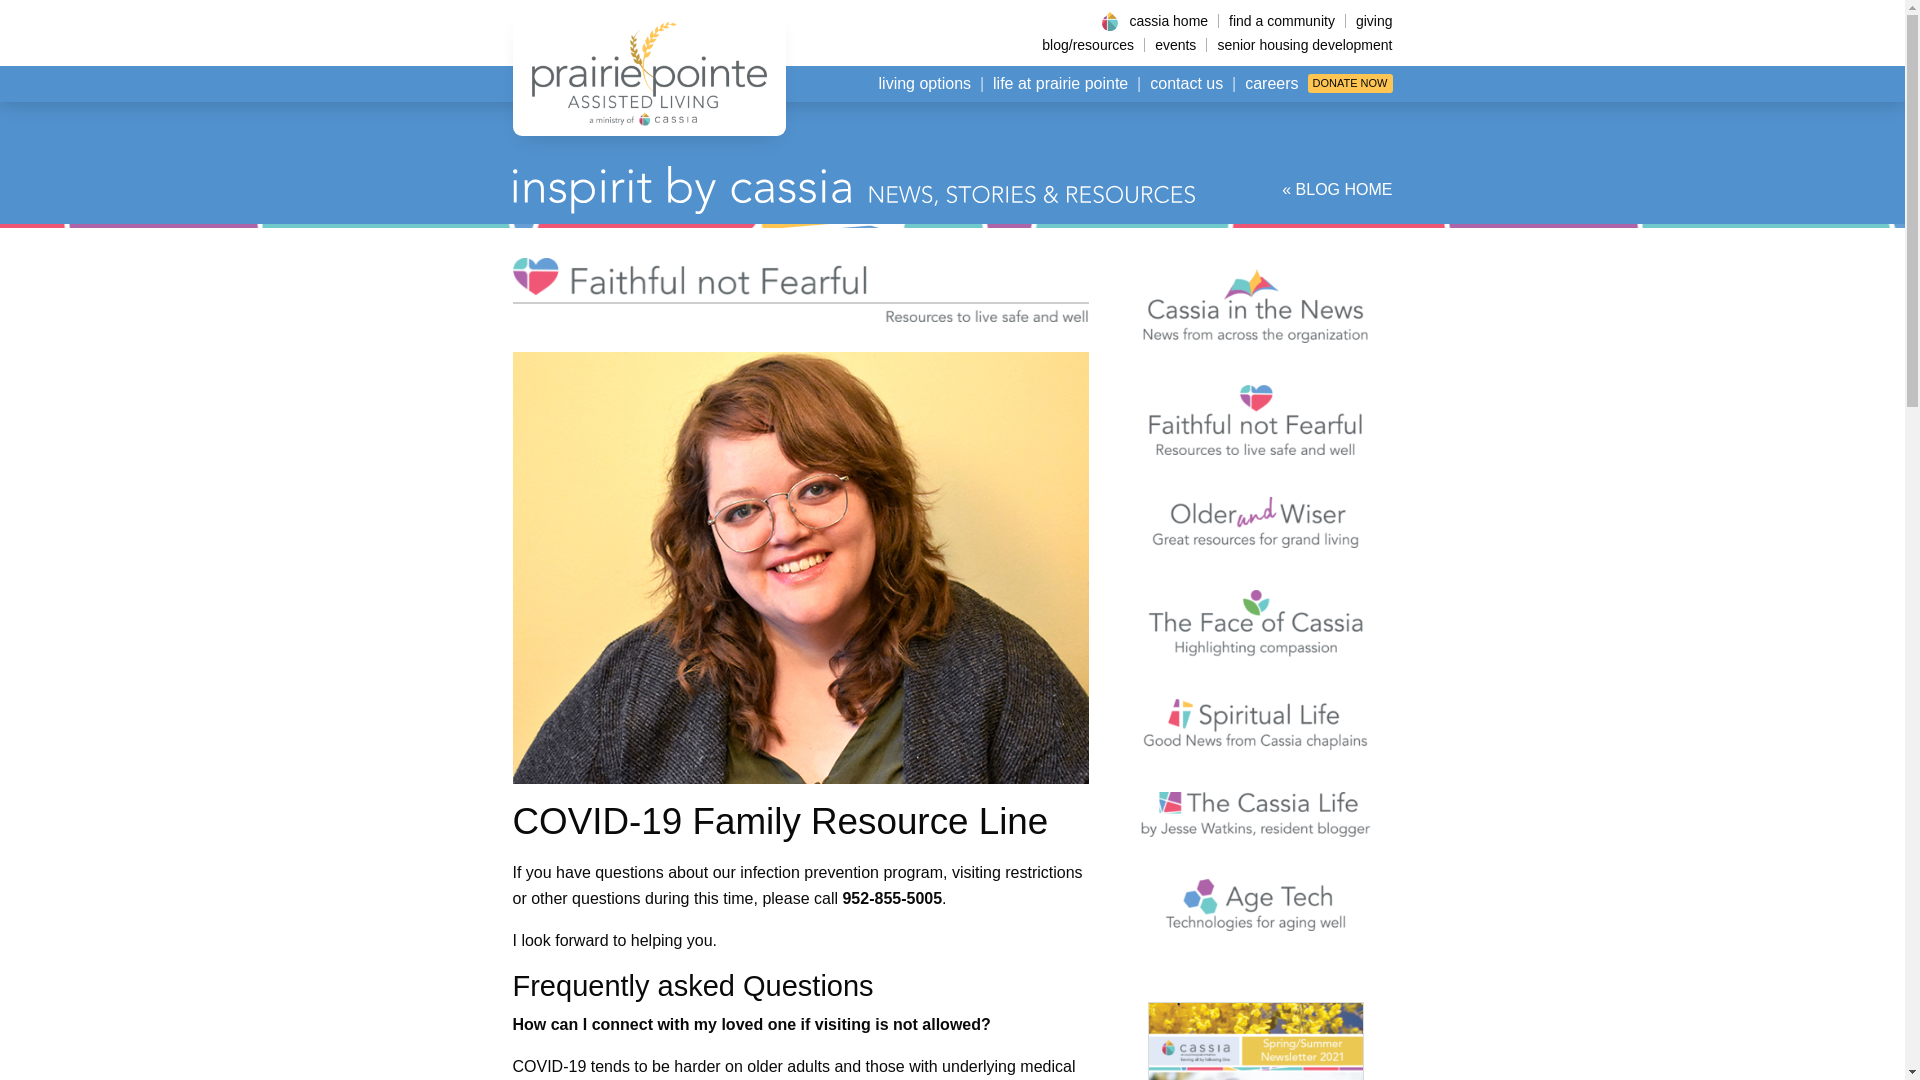 Image resolution: width=1920 pixels, height=1080 pixels. Describe the element at coordinates (1186, 84) in the screenshot. I see `contact us` at that location.